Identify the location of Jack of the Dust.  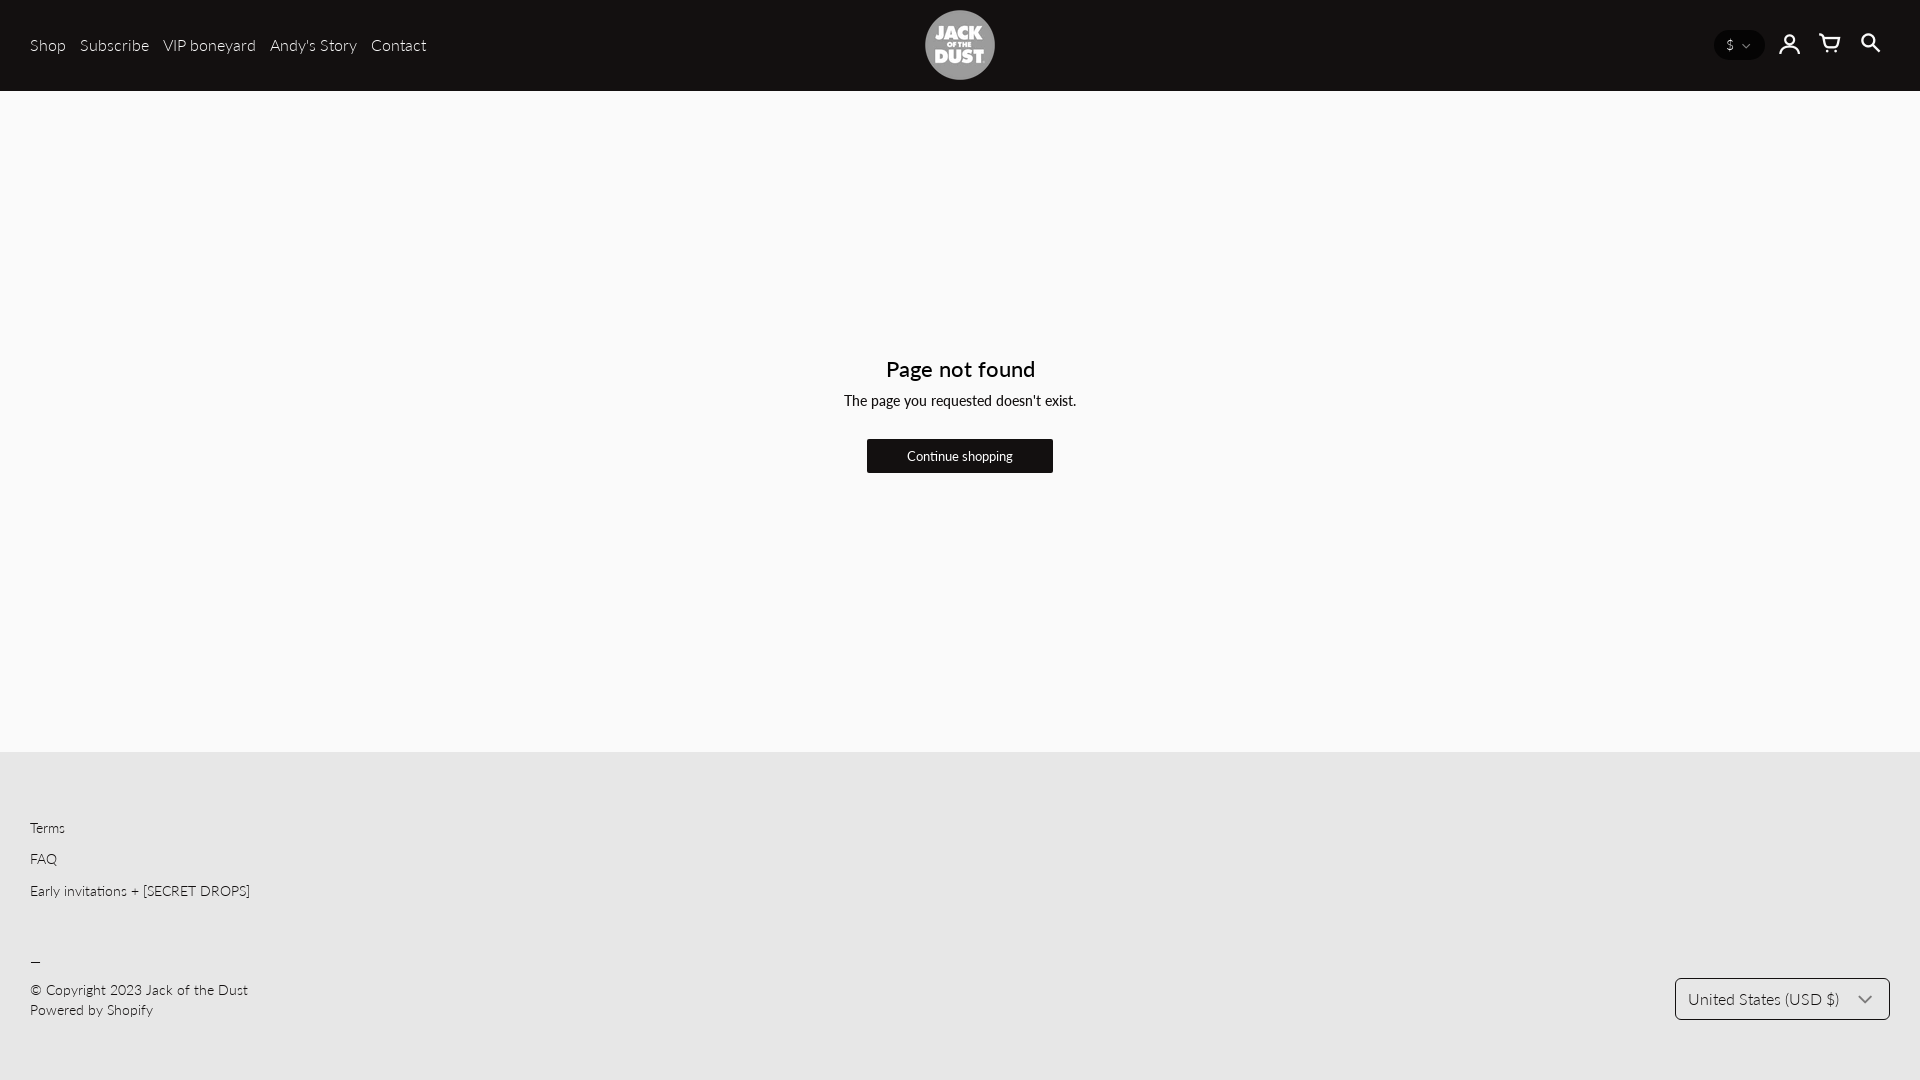
(197, 990).